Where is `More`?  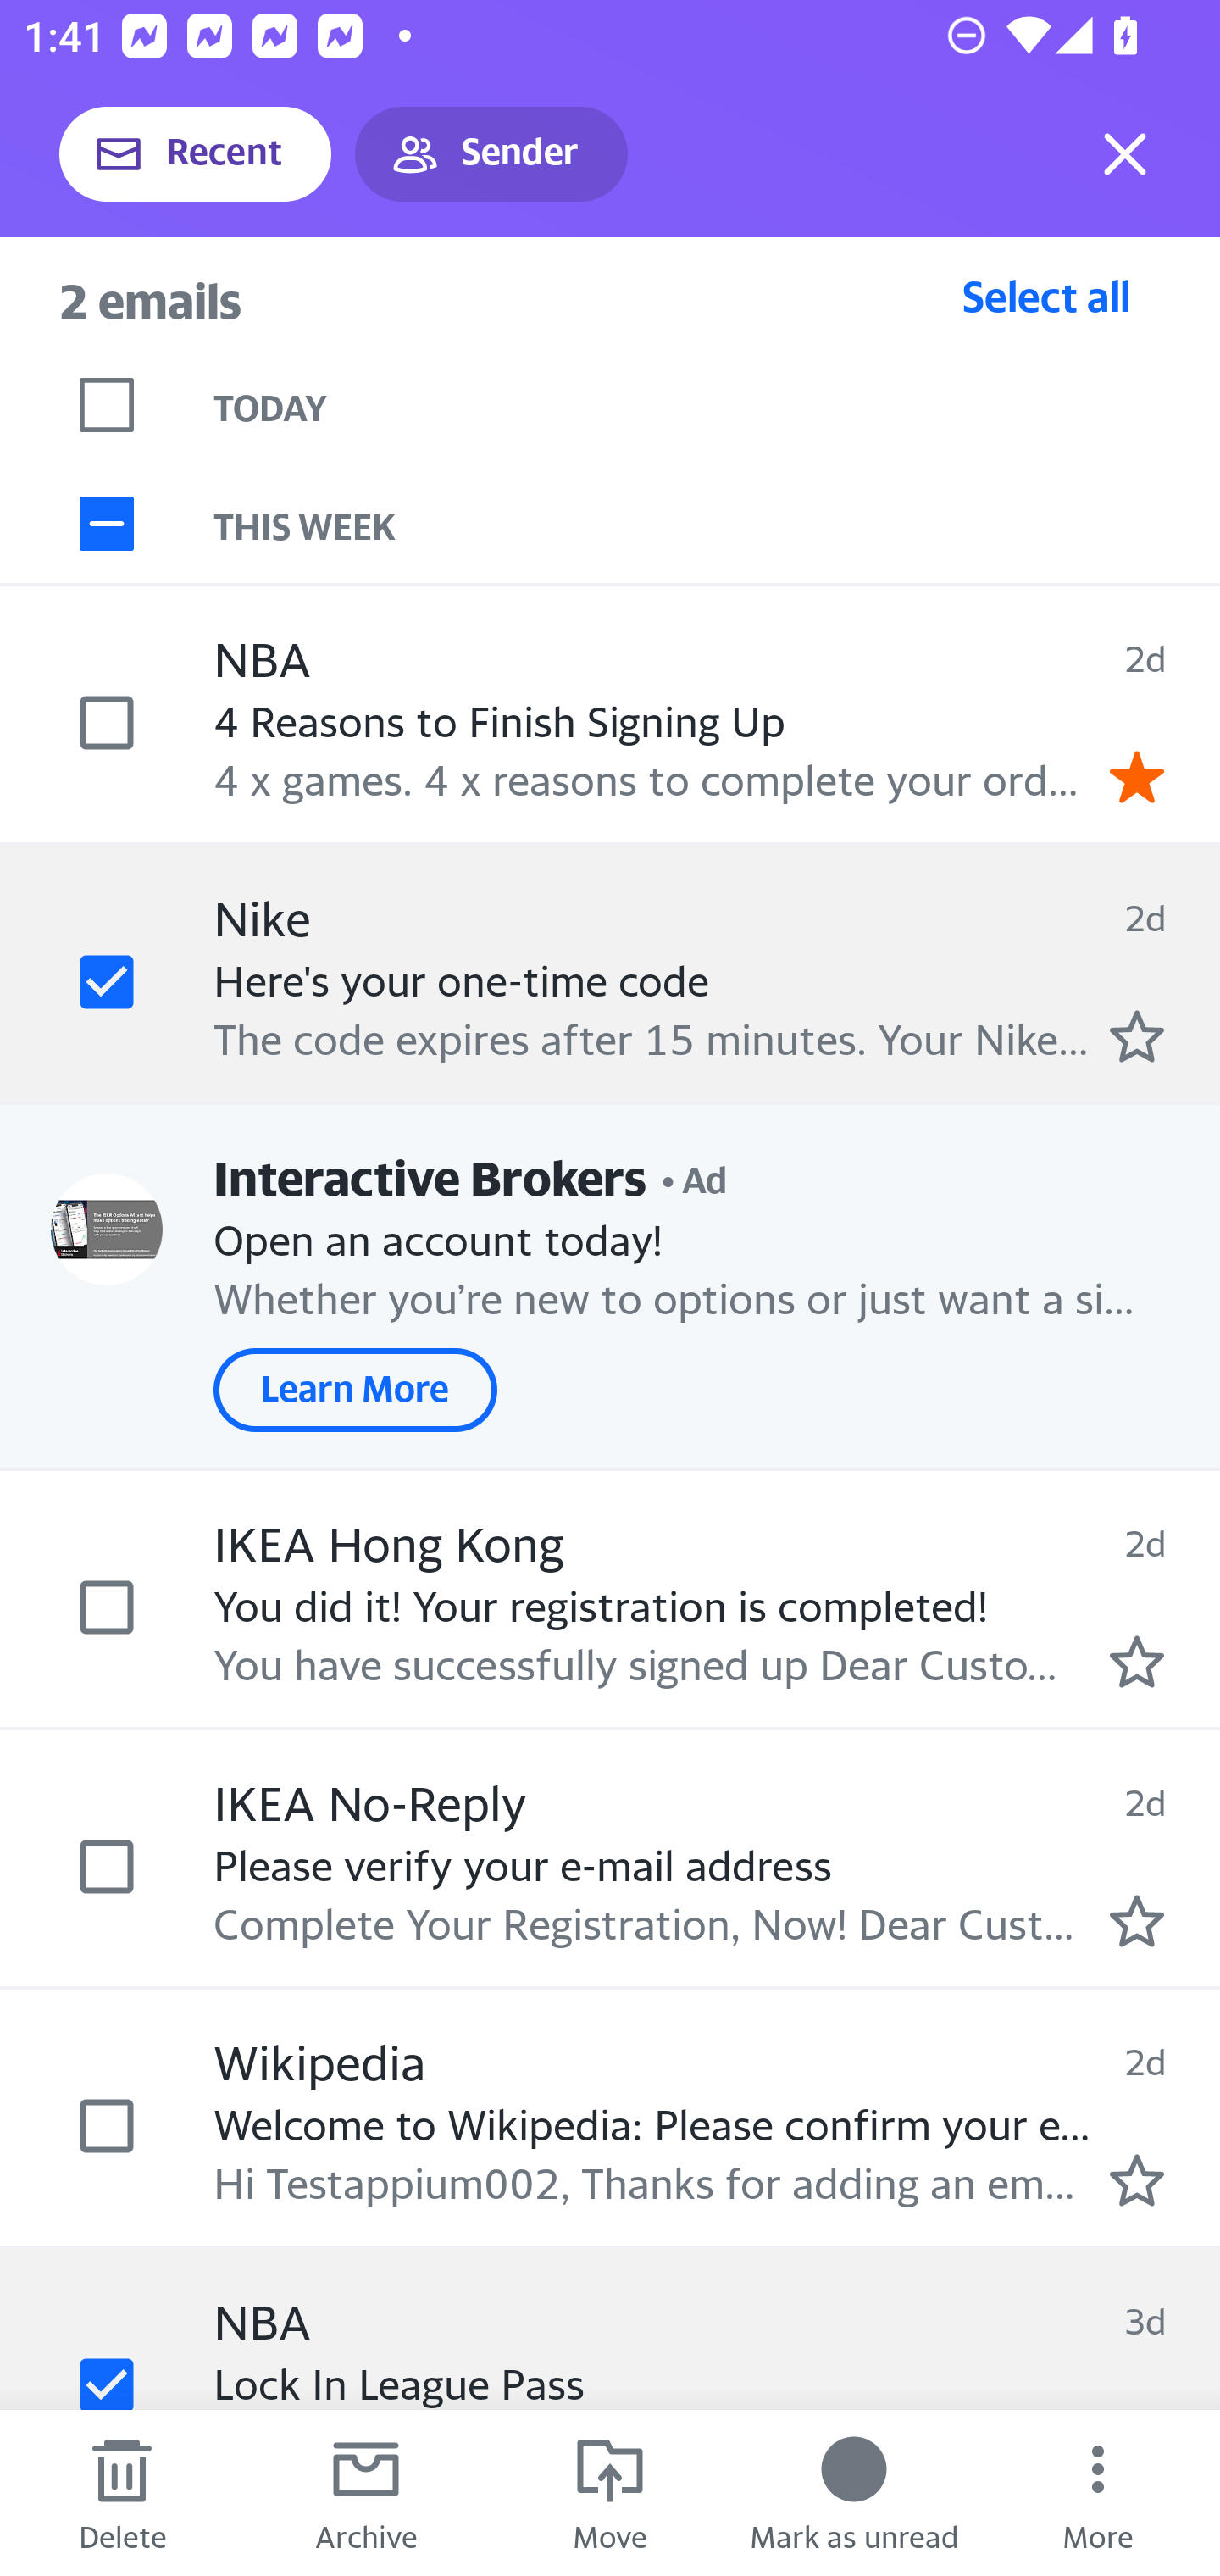 More is located at coordinates (1098, 2493).